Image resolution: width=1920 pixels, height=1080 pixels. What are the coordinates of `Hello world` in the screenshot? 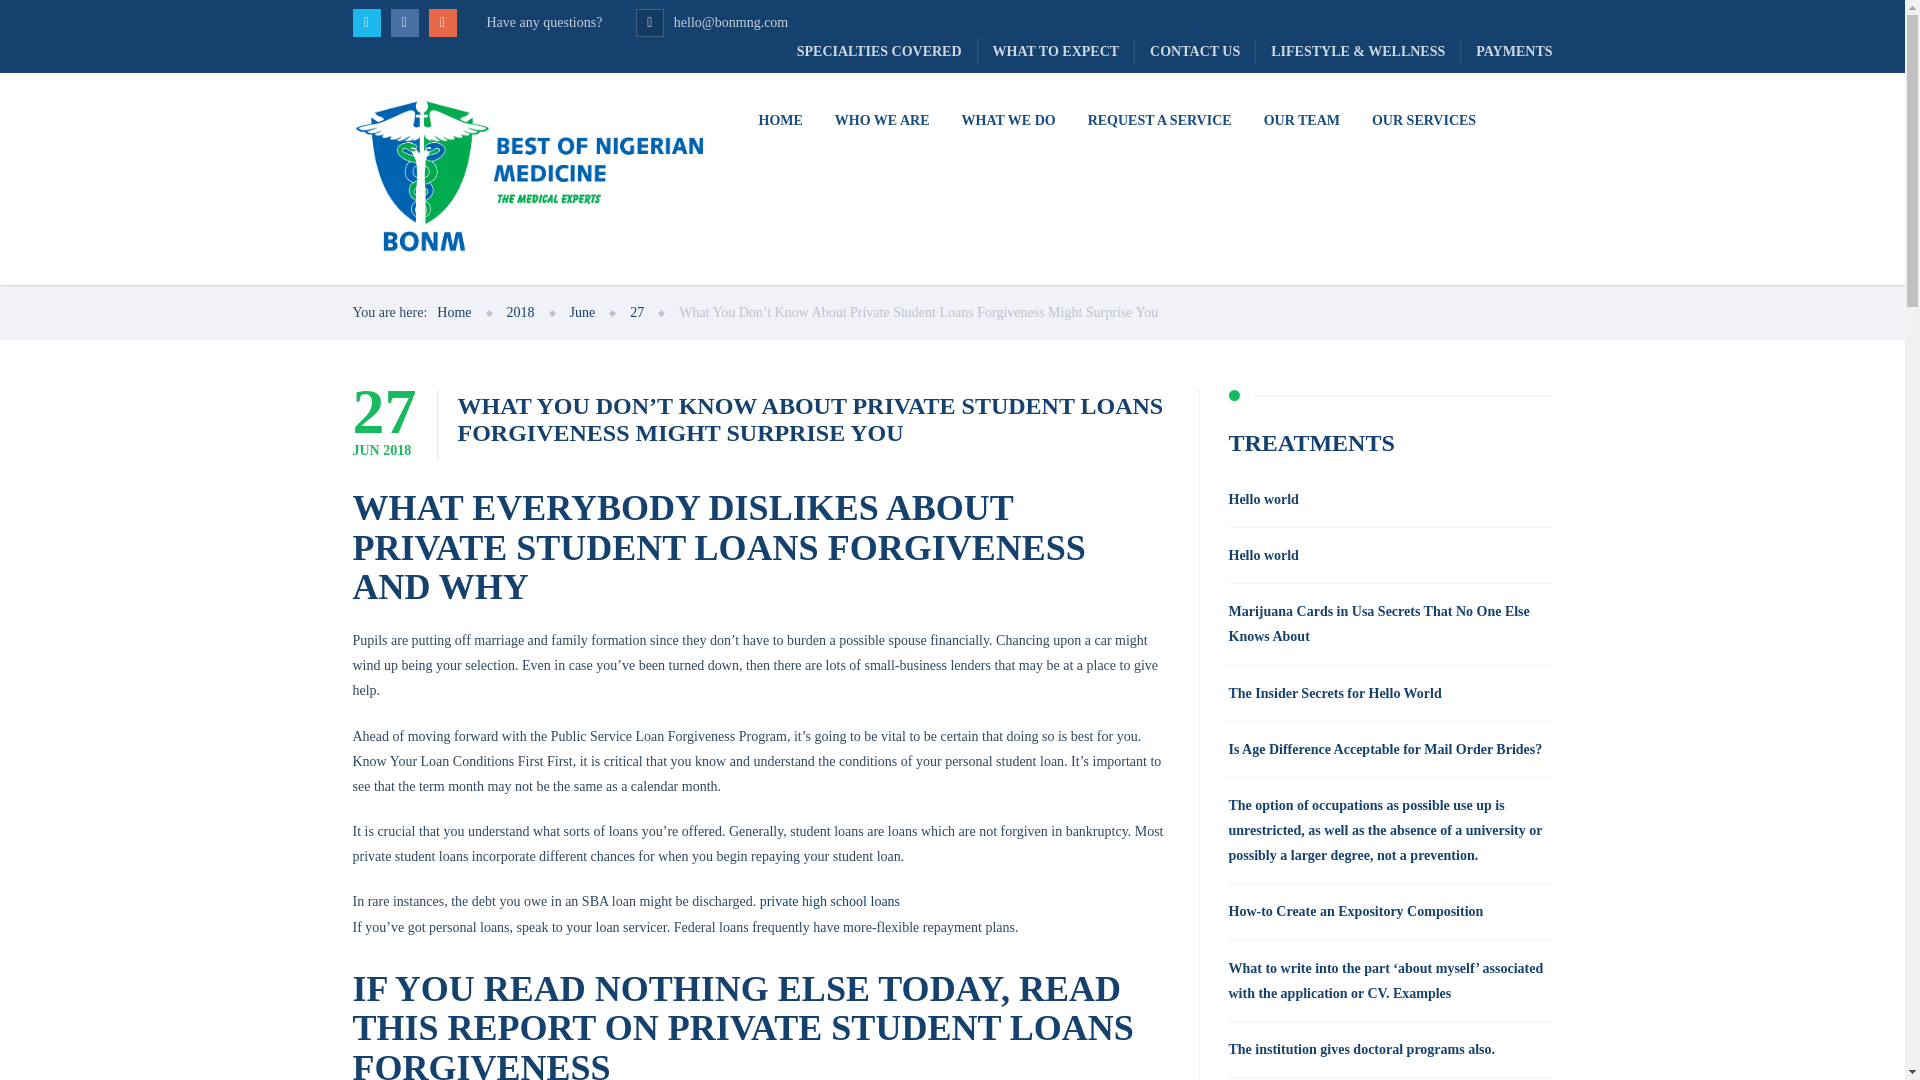 It's located at (1390, 499).